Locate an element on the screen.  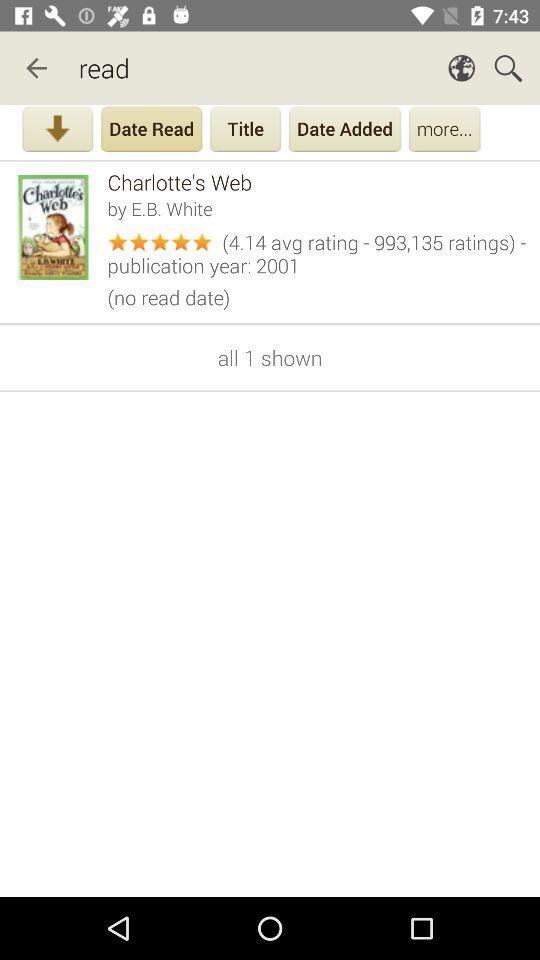
turn off by e b item is located at coordinates (316, 208).